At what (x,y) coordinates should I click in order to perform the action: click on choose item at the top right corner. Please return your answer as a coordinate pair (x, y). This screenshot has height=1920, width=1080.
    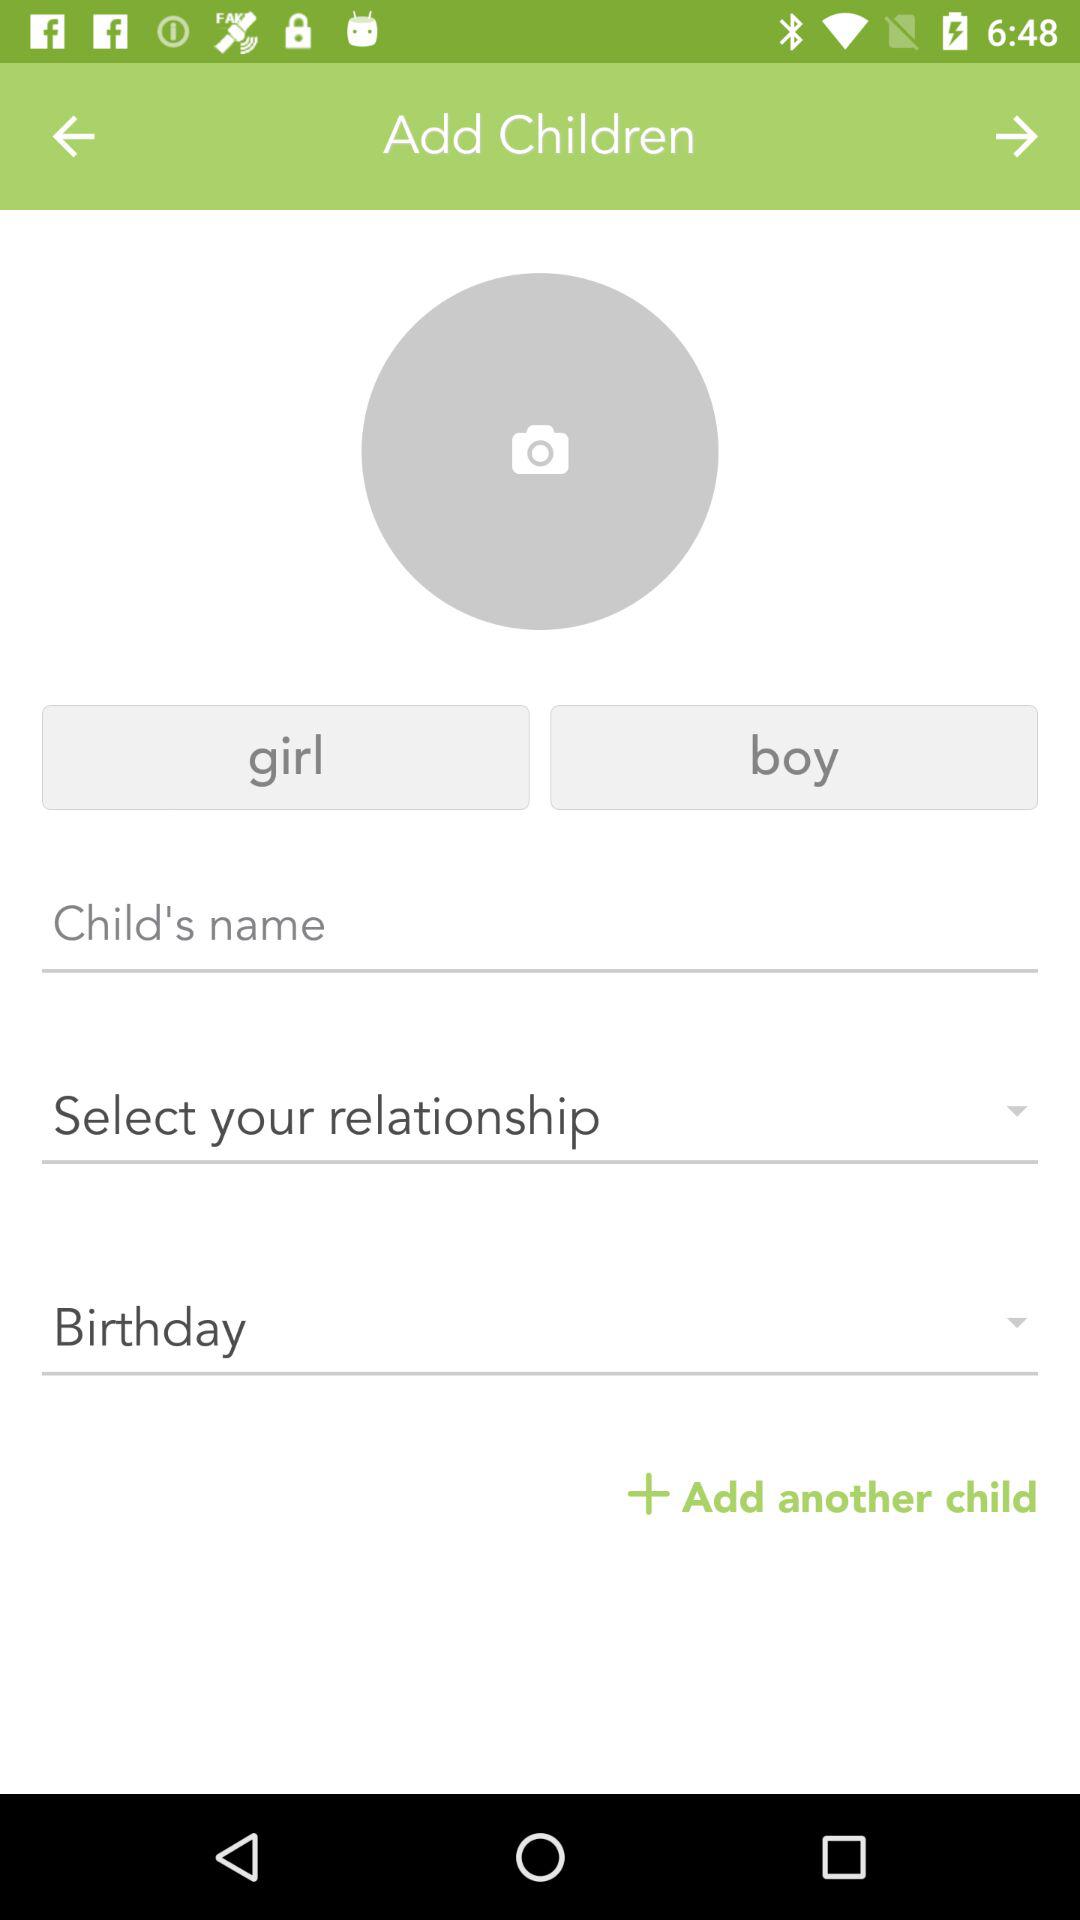
    Looking at the image, I should click on (1016, 136).